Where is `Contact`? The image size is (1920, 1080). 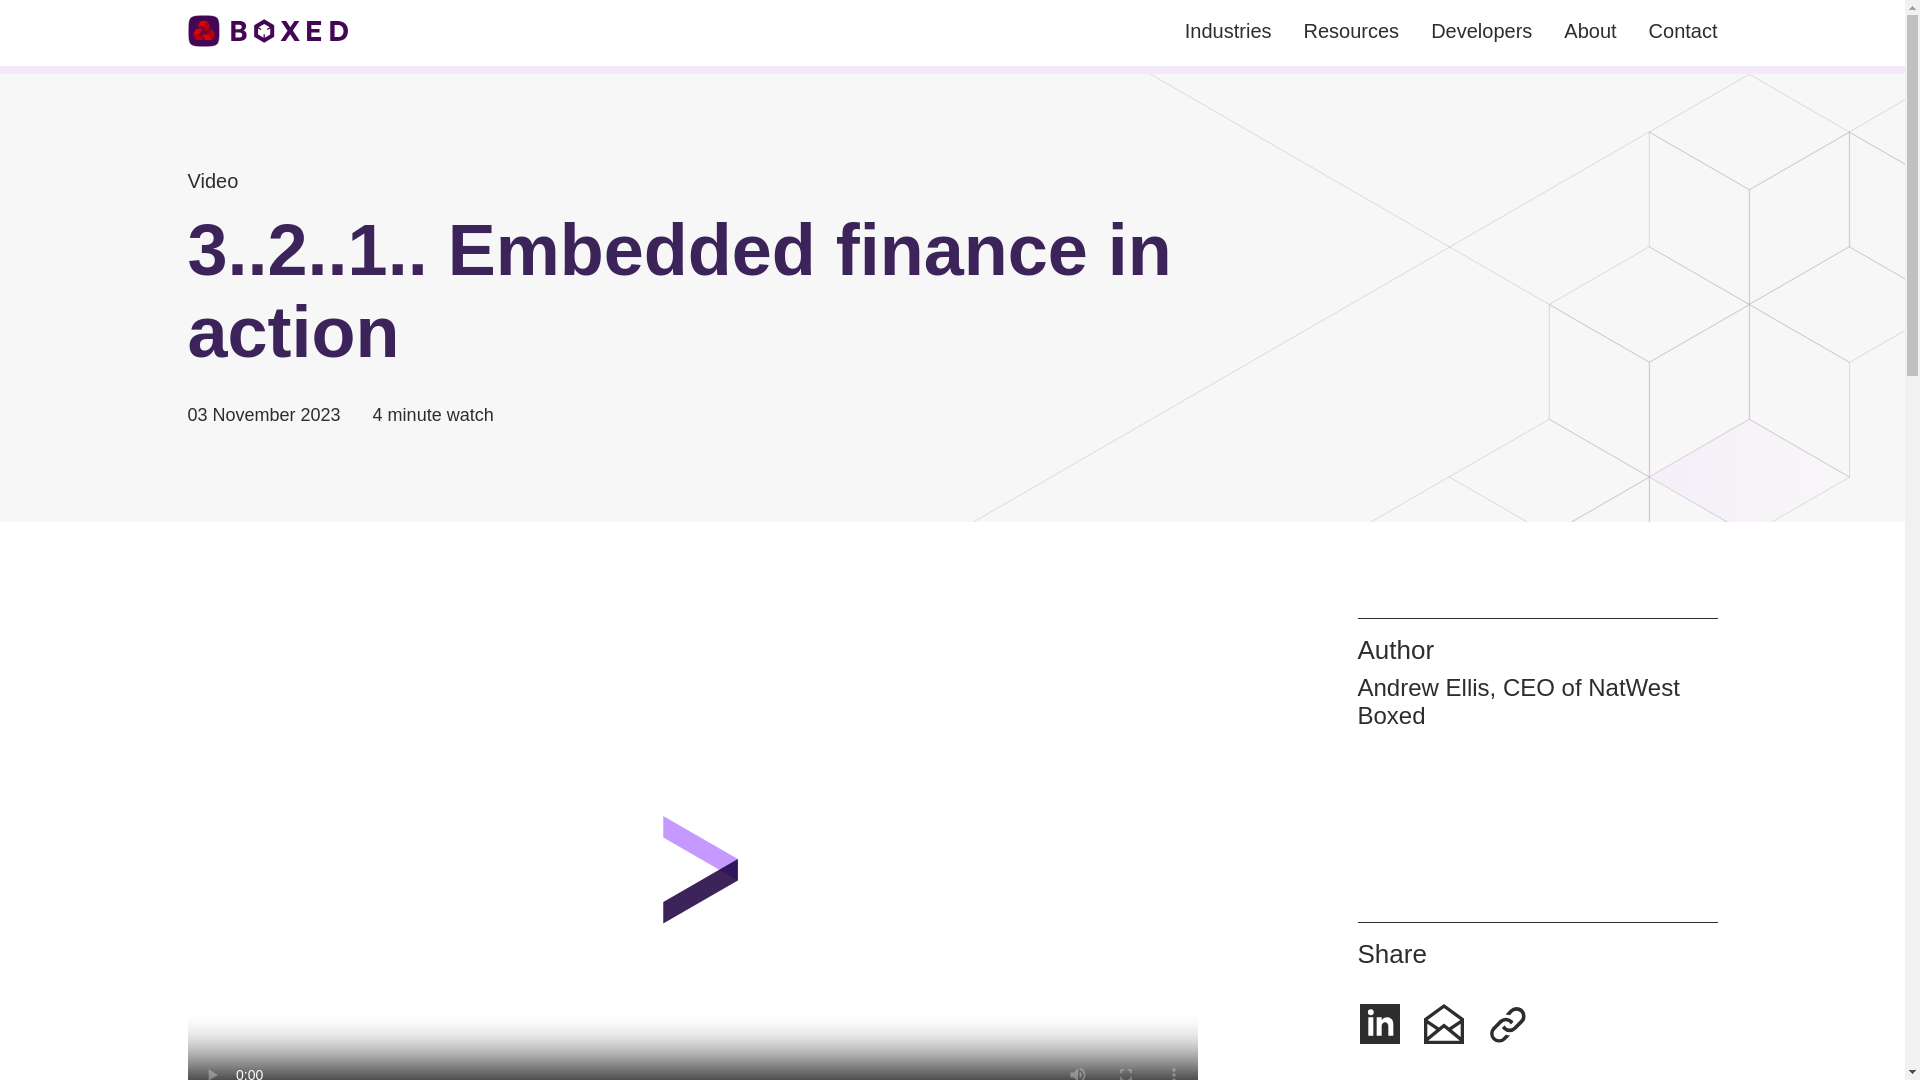
Contact is located at coordinates (1684, 32).